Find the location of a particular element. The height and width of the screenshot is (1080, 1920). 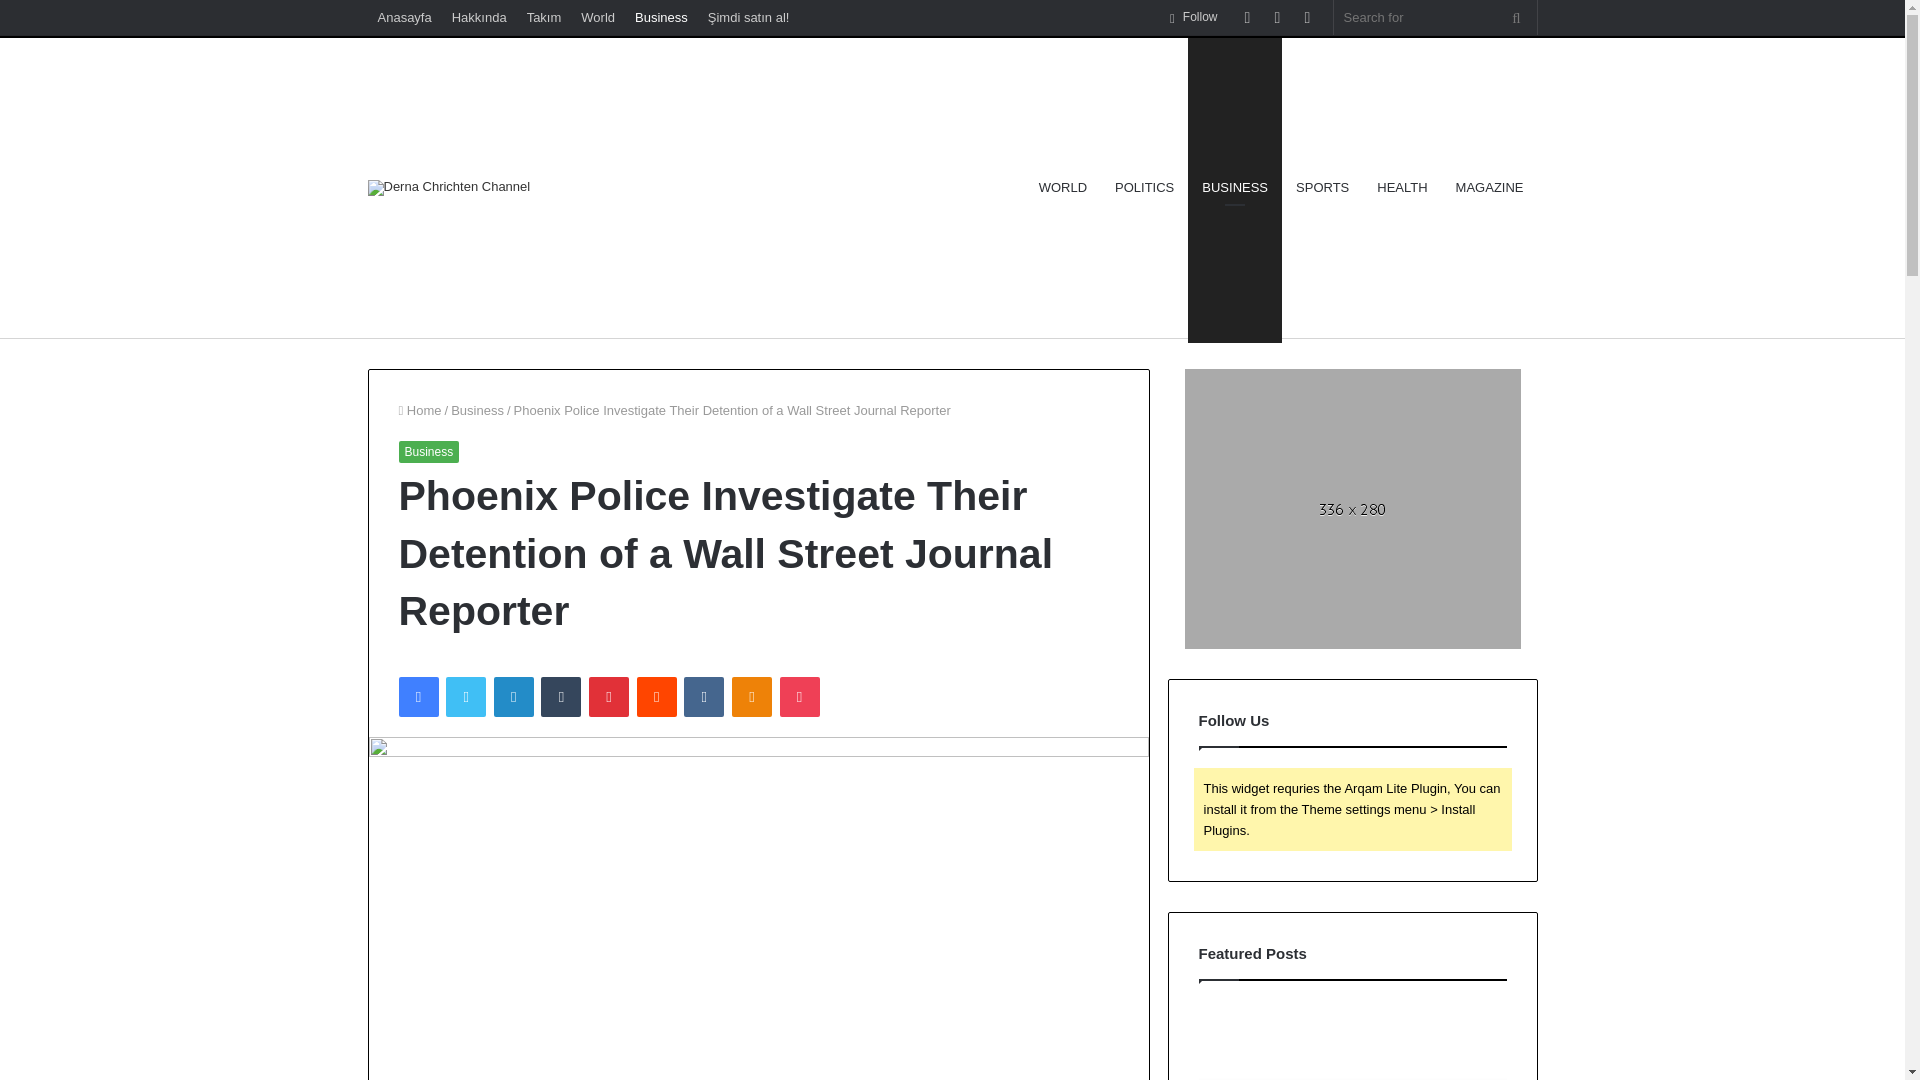

Random Article is located at coordinates (1278, 17).